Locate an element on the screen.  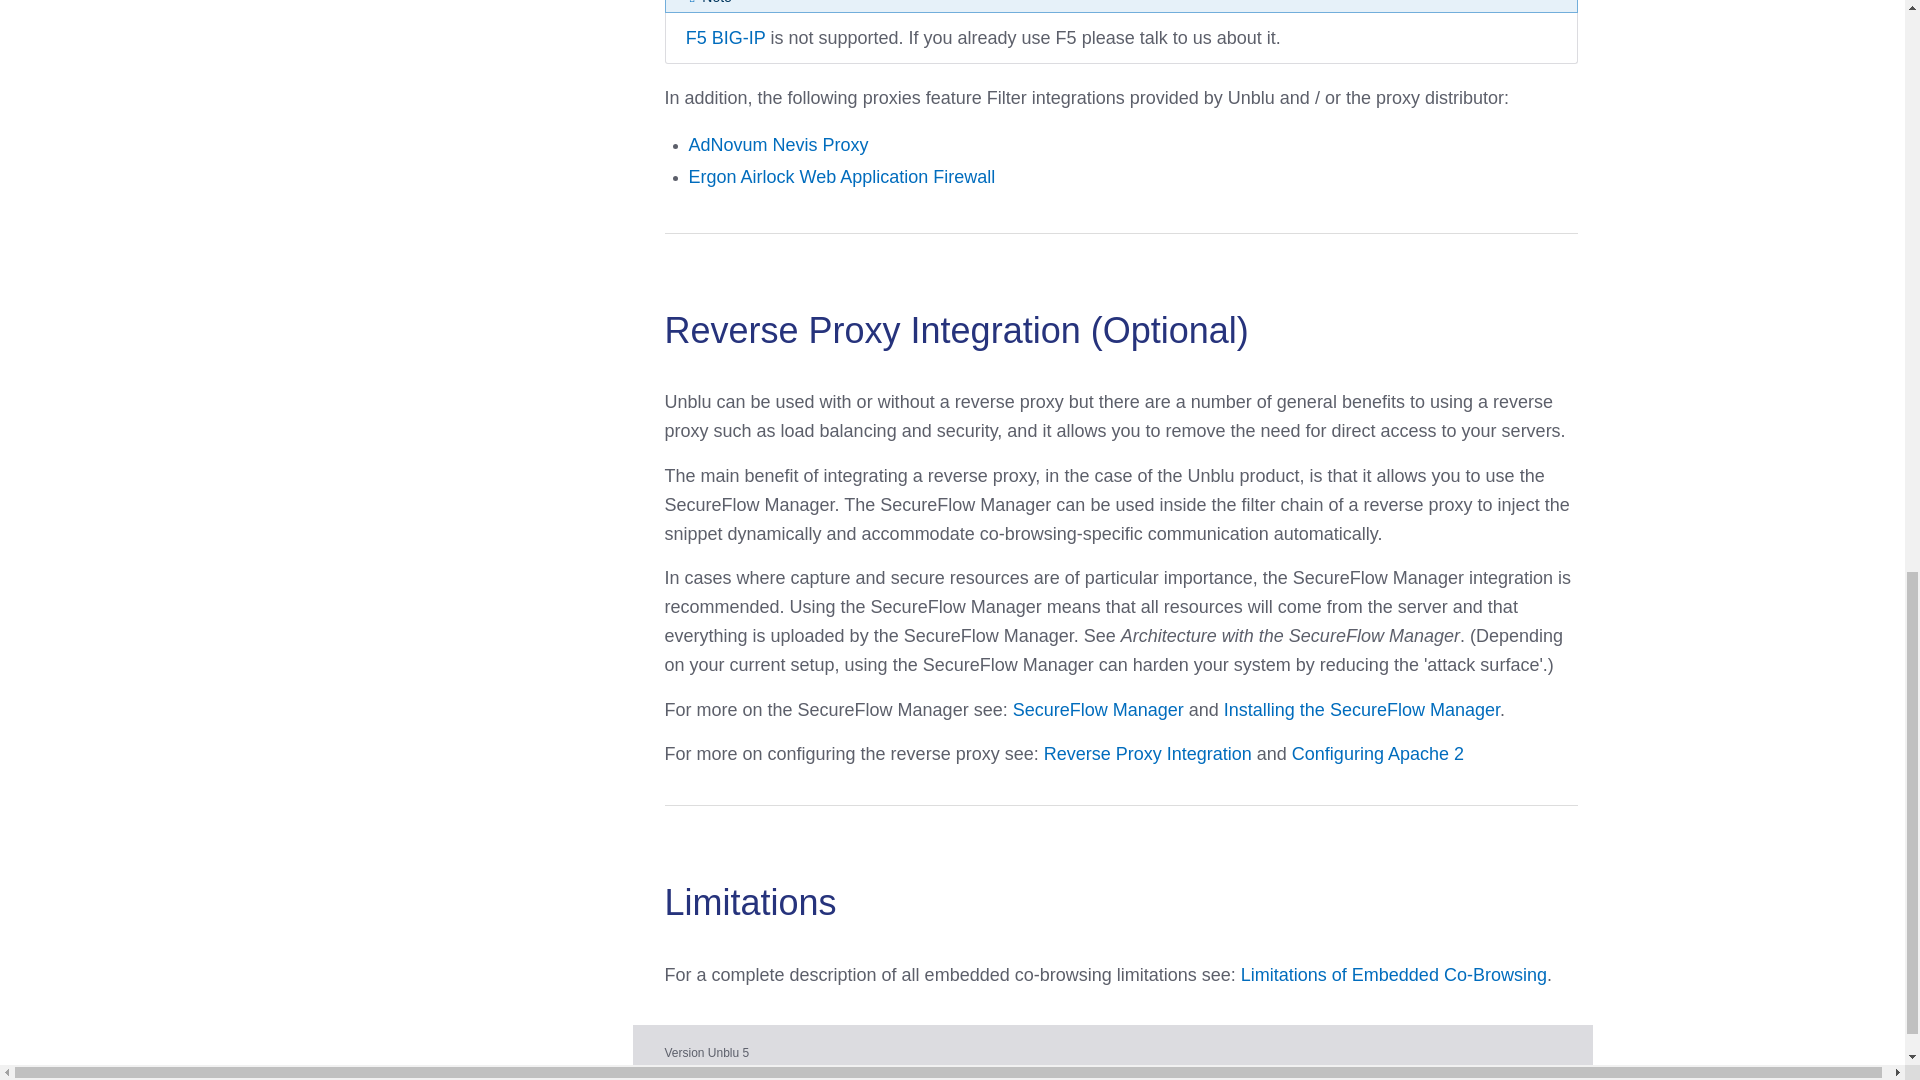
AdNovum Nevis Proxy is located at coordinates (777, 145).